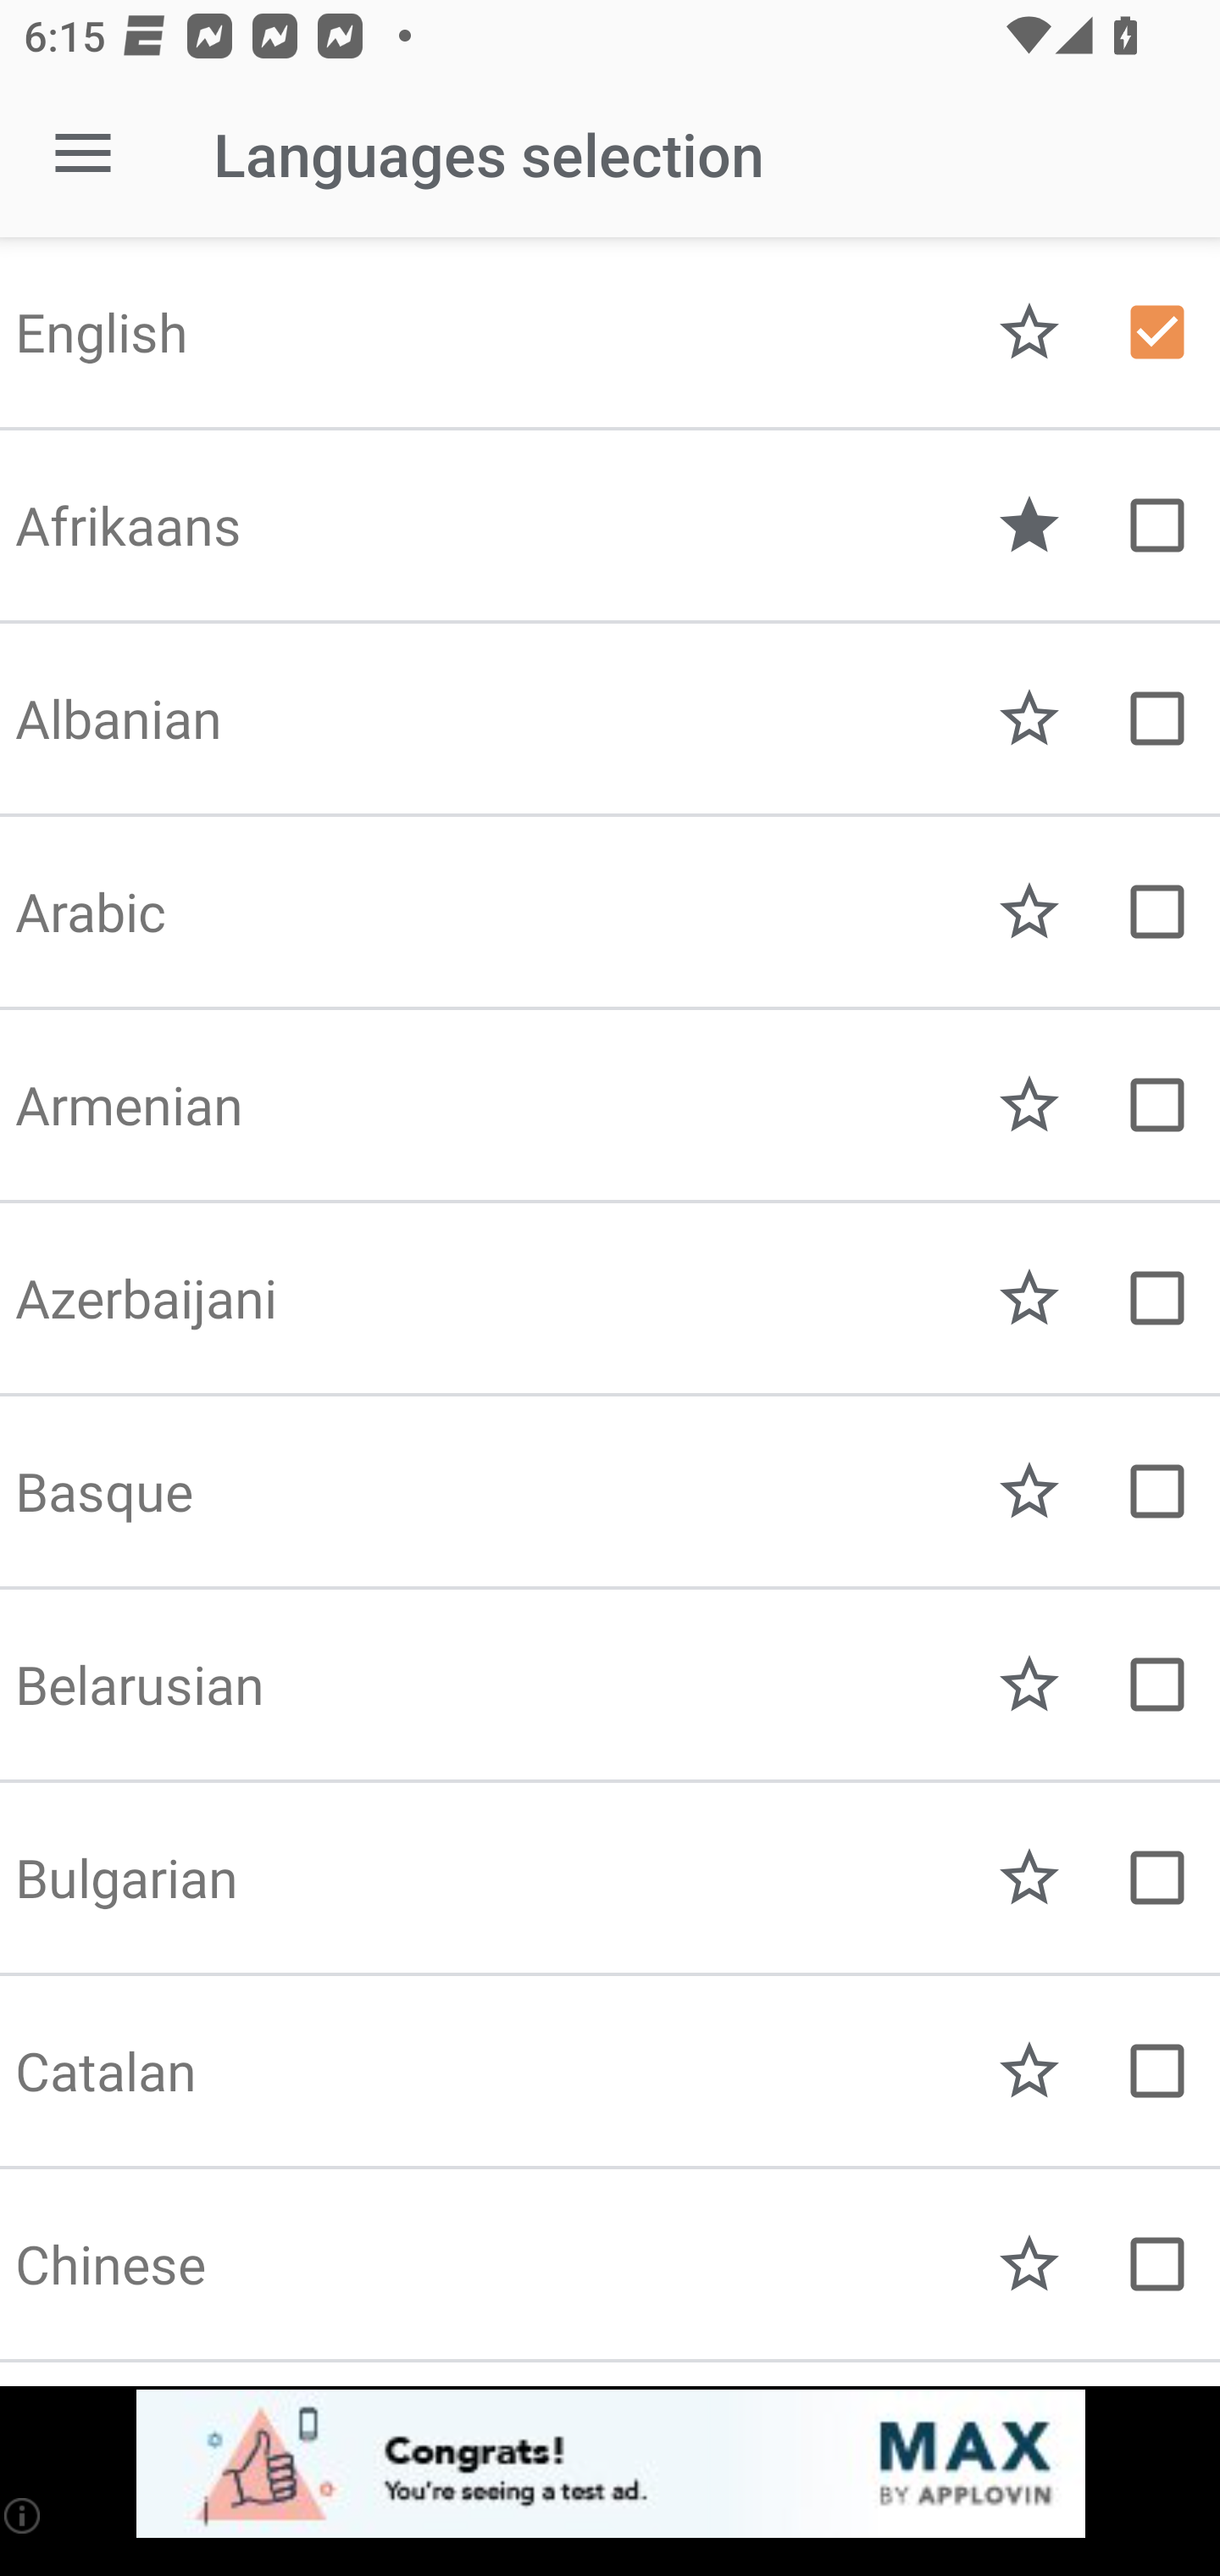 Image resolution: width=1220 pixels, height=2576 pixels. What do you see at coordinates (610, 1685) in the screenshot?
I see `Belarusian Favorite` at bounding box center [610, 1685].